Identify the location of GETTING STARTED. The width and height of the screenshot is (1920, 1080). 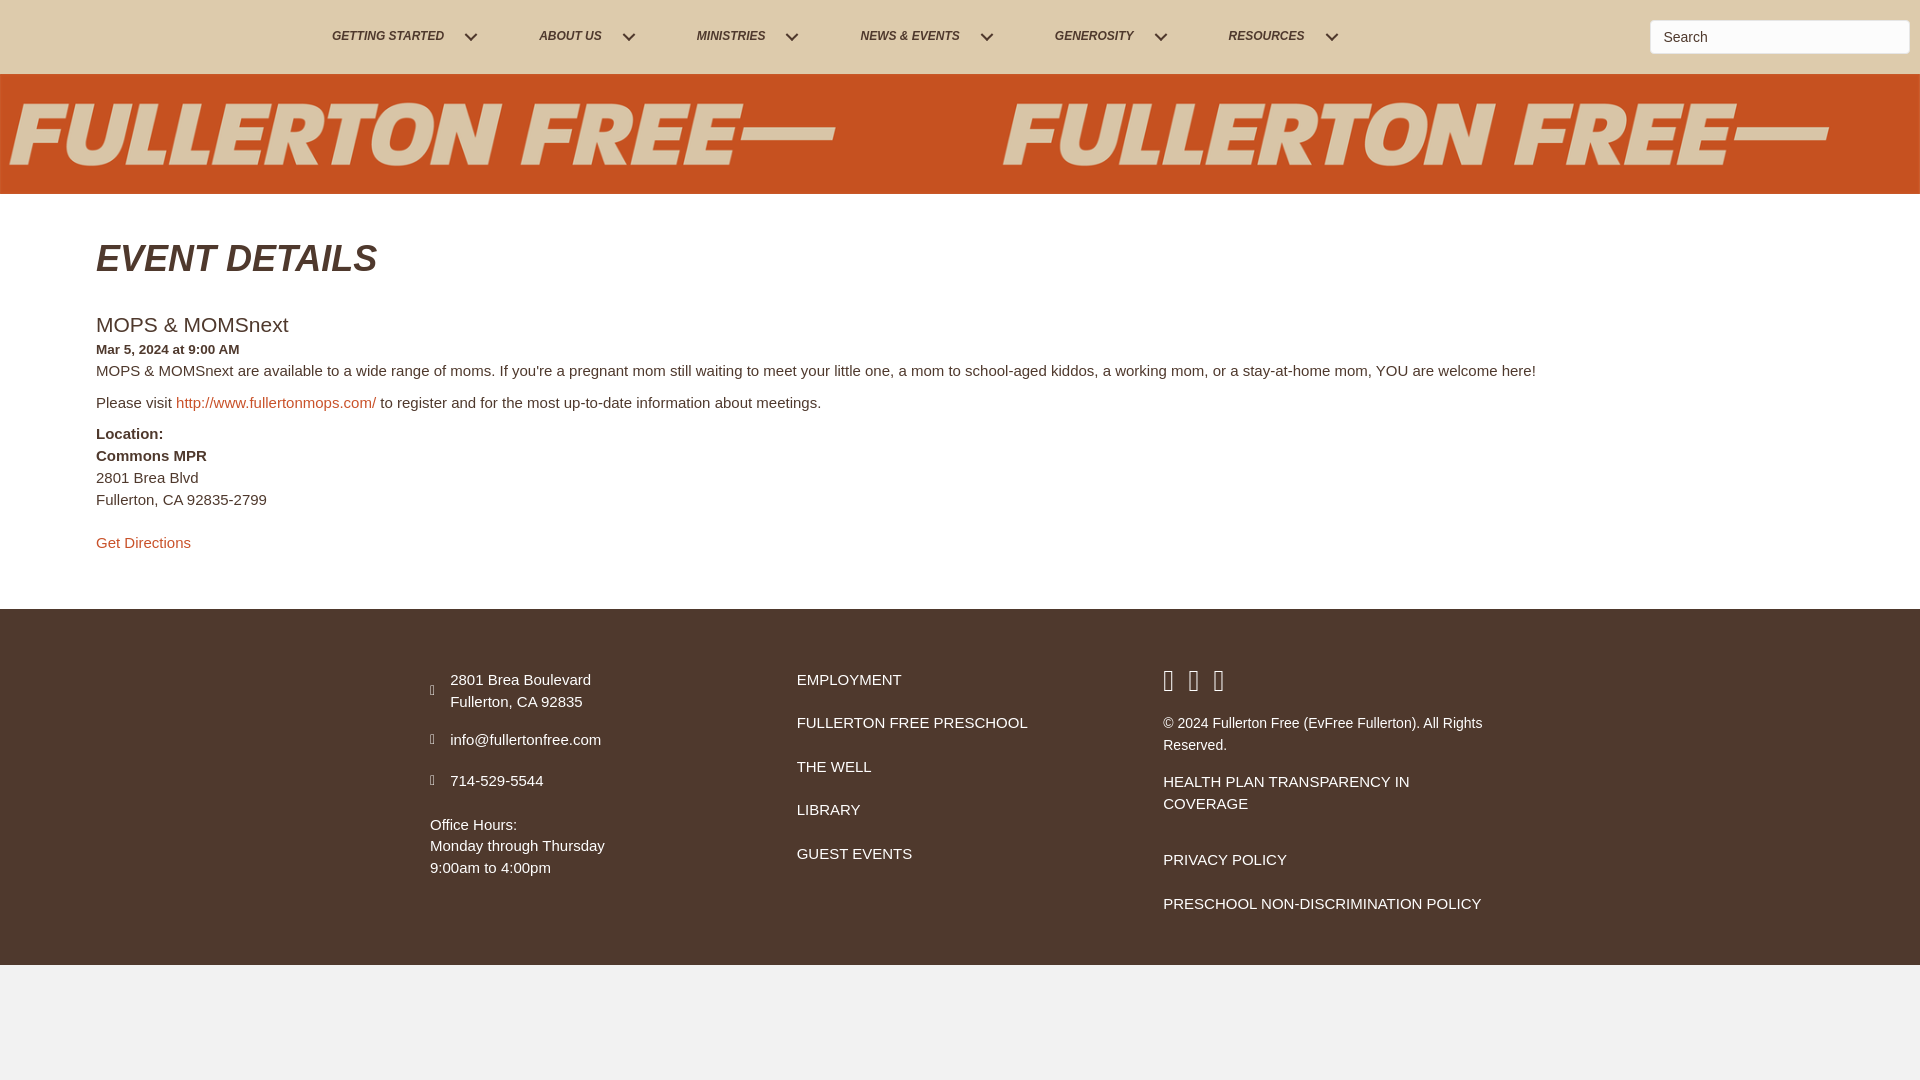
(394, 36).